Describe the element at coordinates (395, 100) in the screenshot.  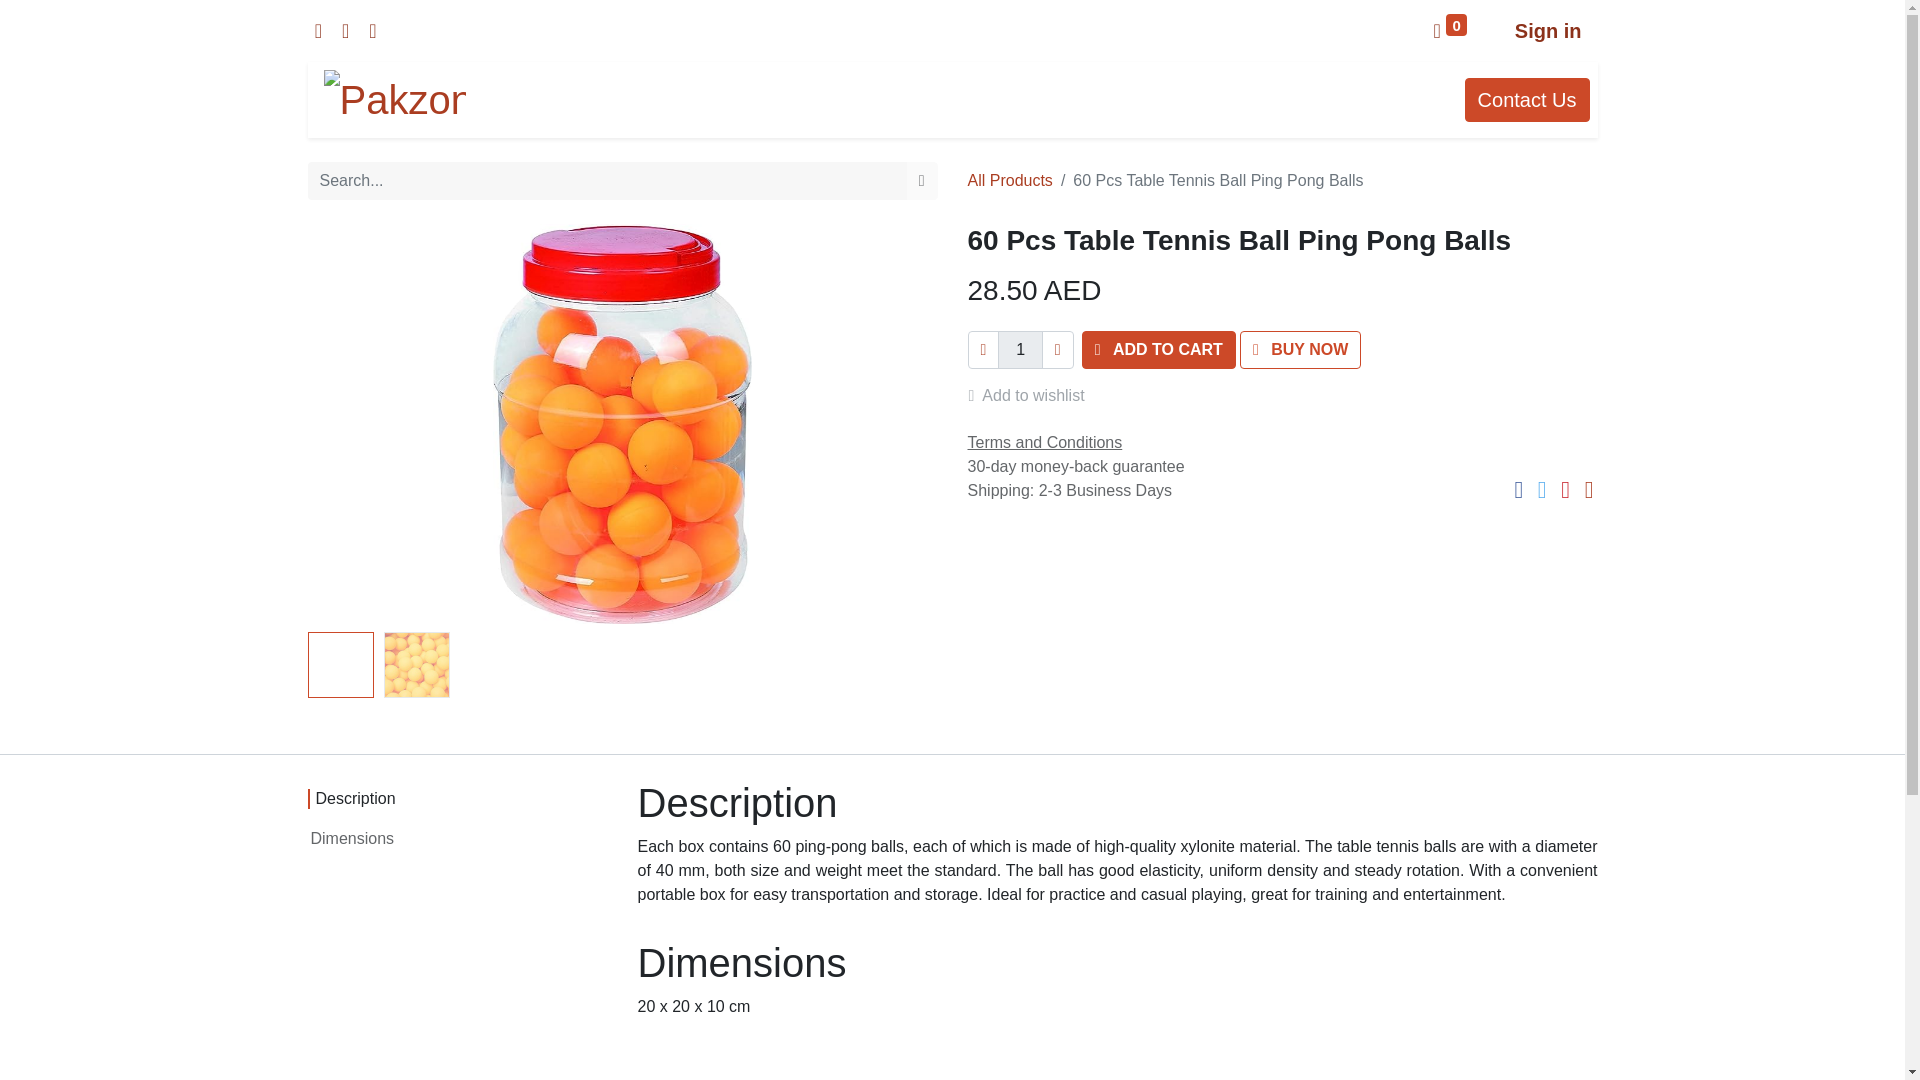
I see `Pakzon Shop` at that location.